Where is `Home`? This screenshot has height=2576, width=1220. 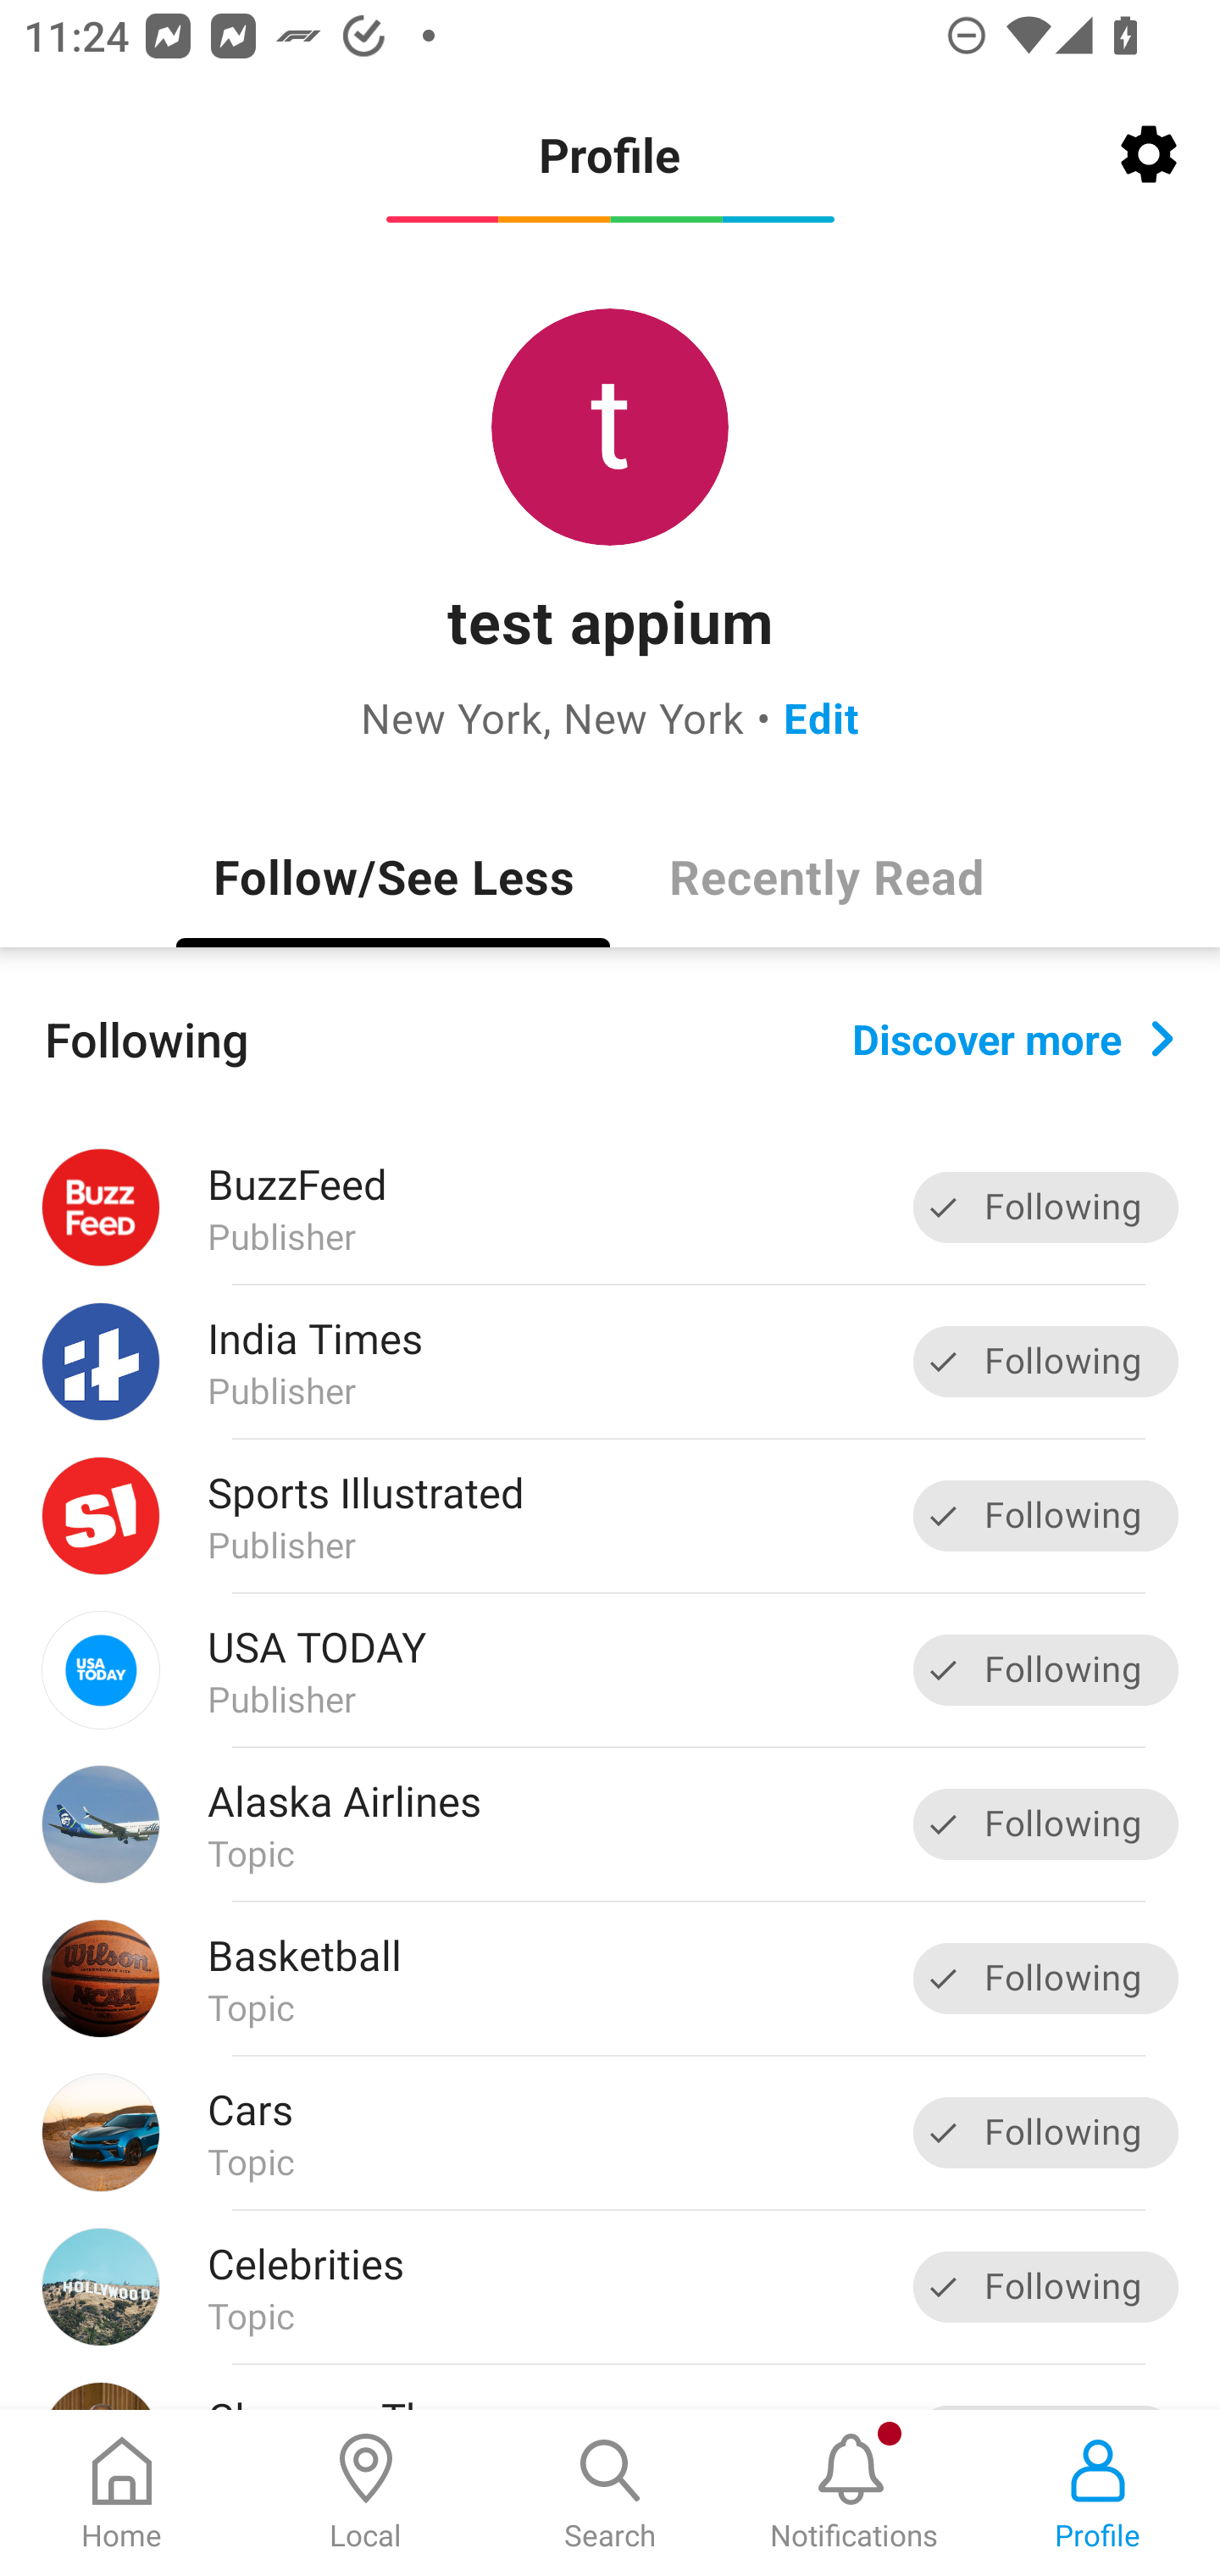 Home is located at coordinates (122, 2493).